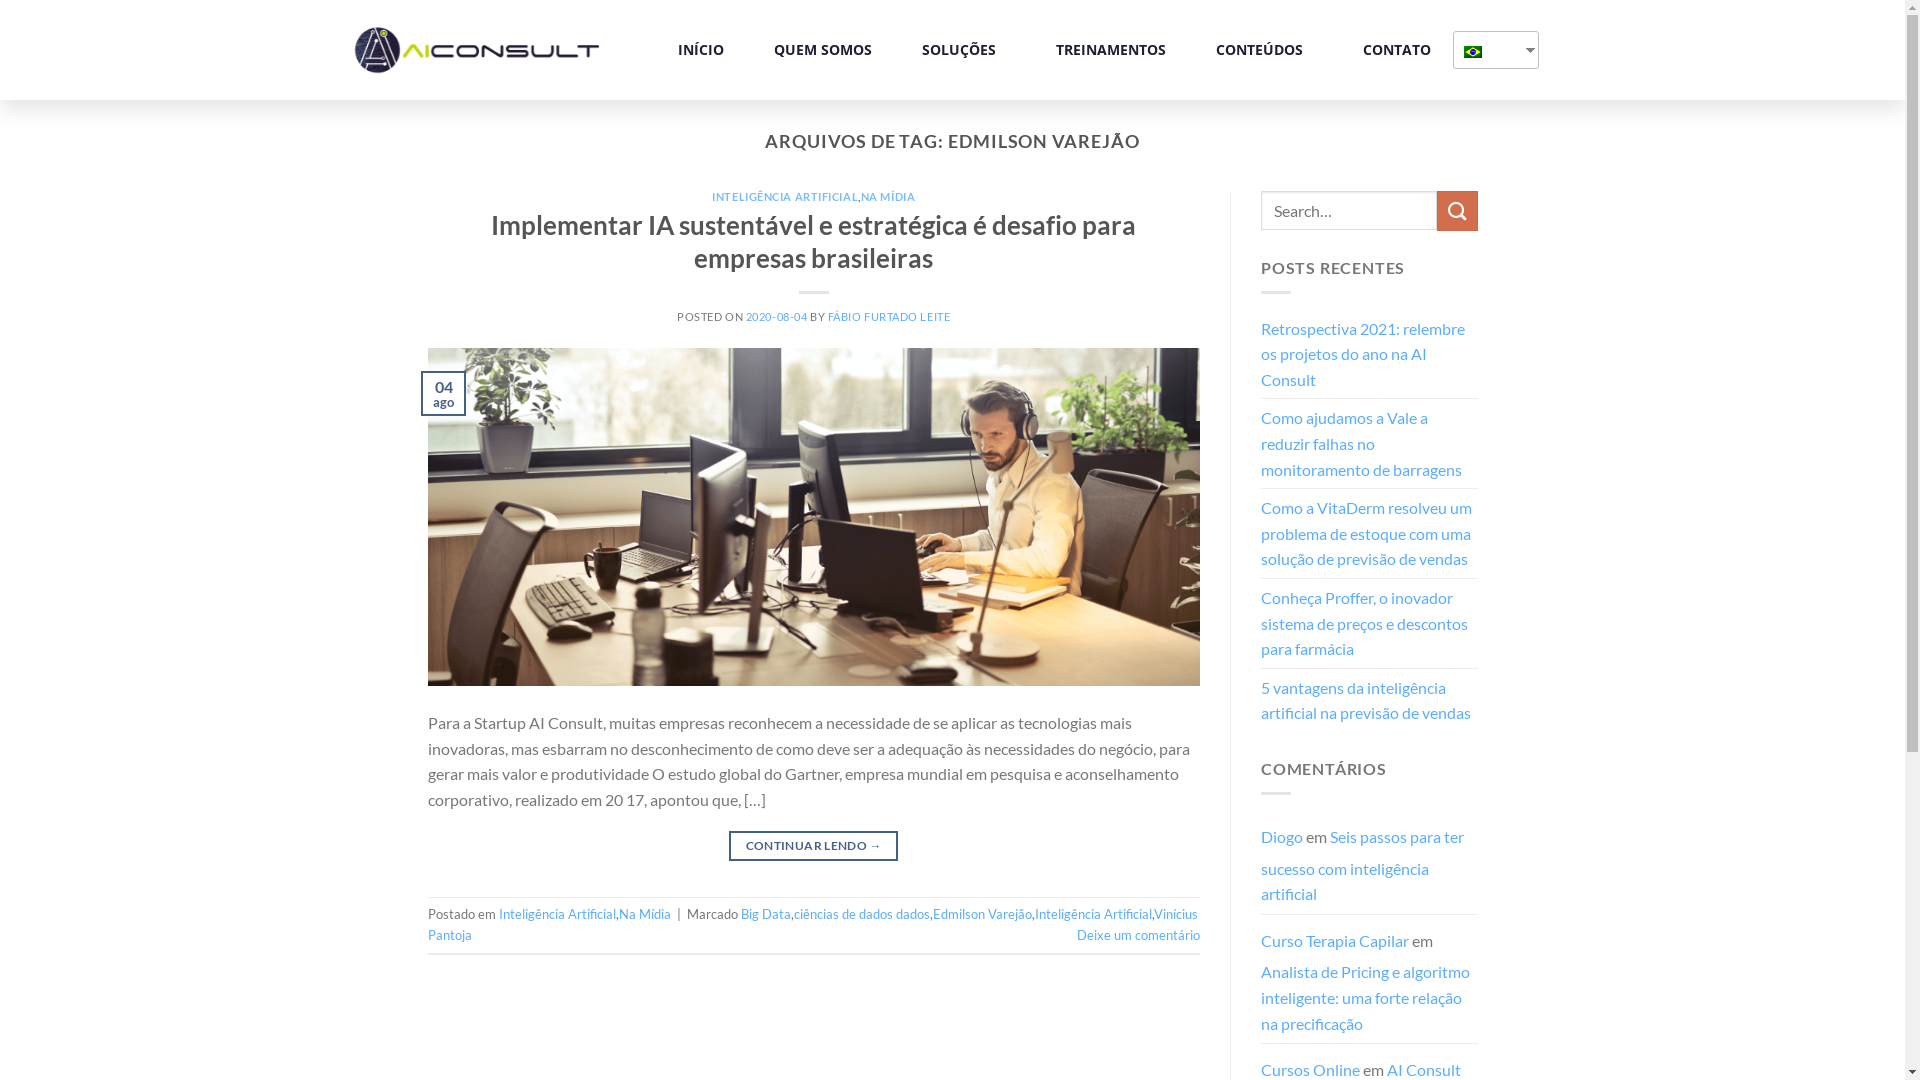 The height and width of the screenshot is (1080, 1920). I want to click on Big Data, so click(765, 914).